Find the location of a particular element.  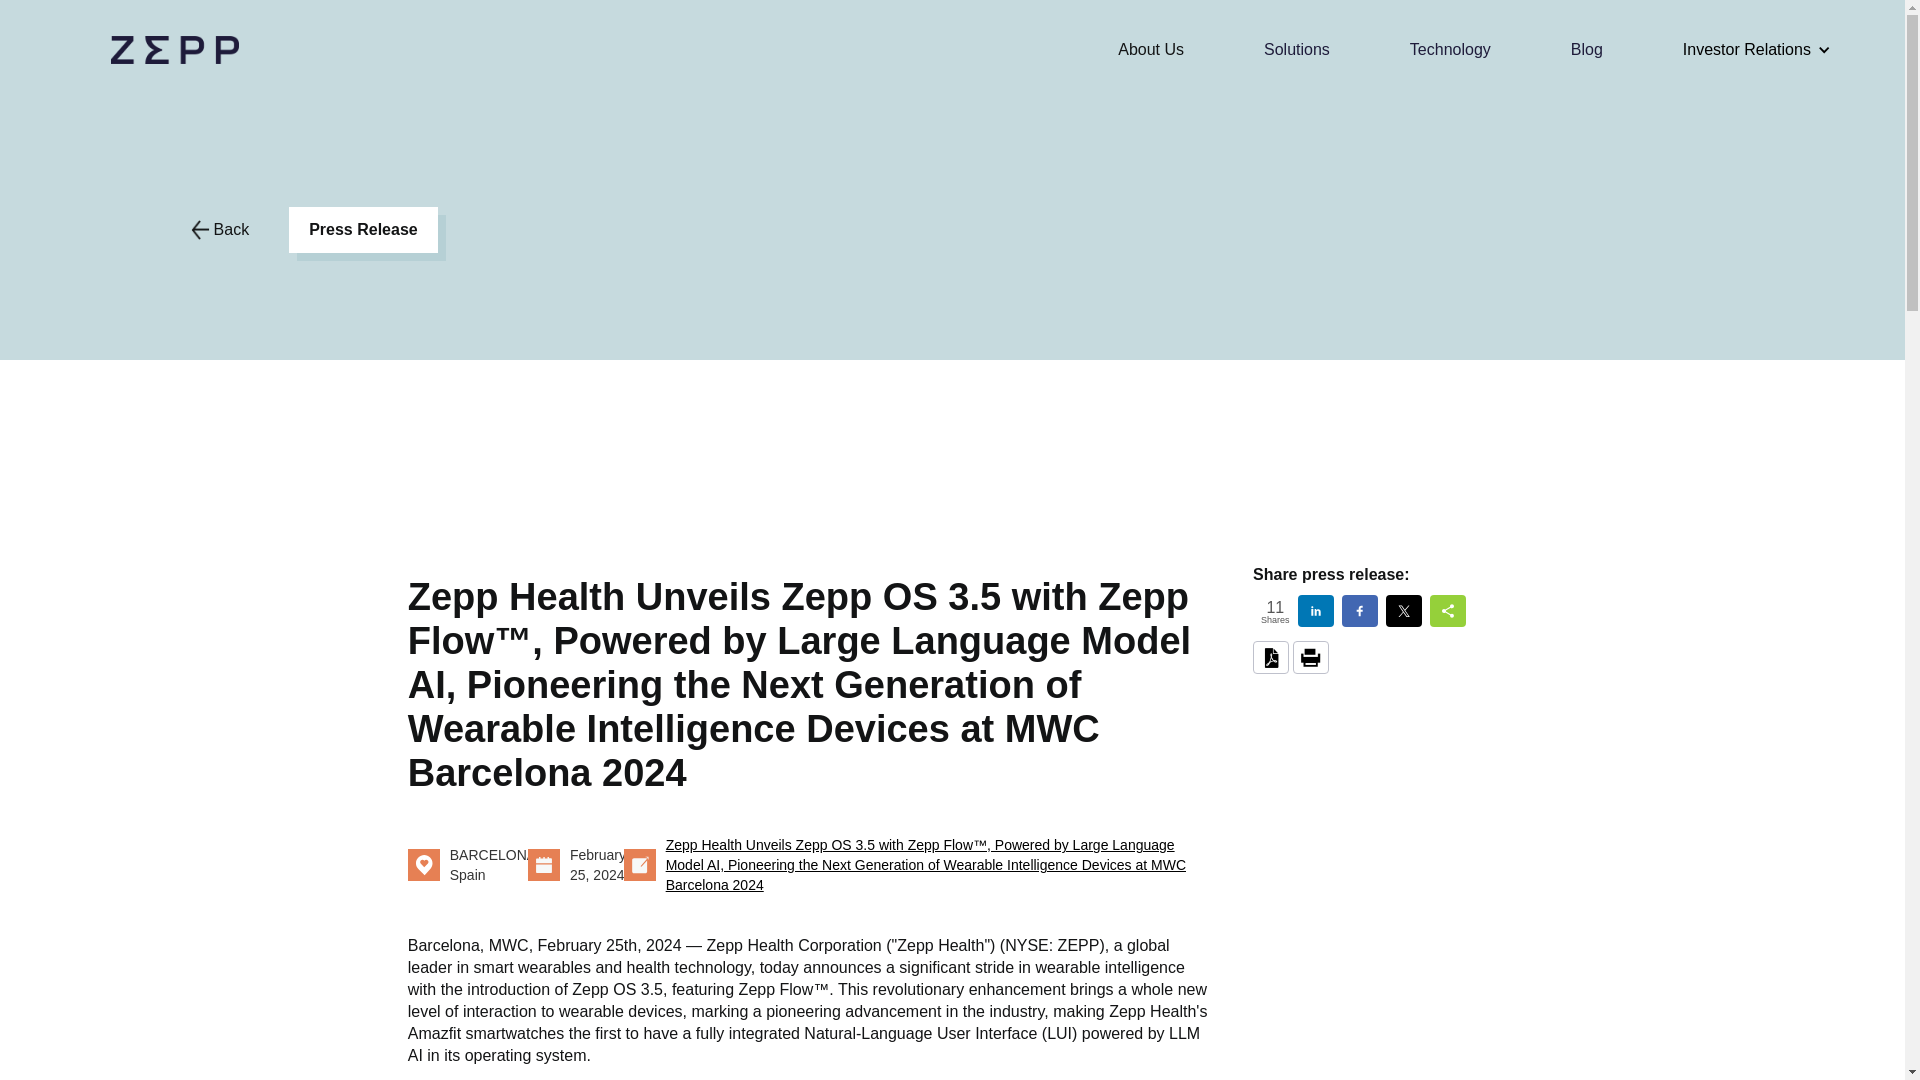

Solutions is located at coordinates (1296, 50).